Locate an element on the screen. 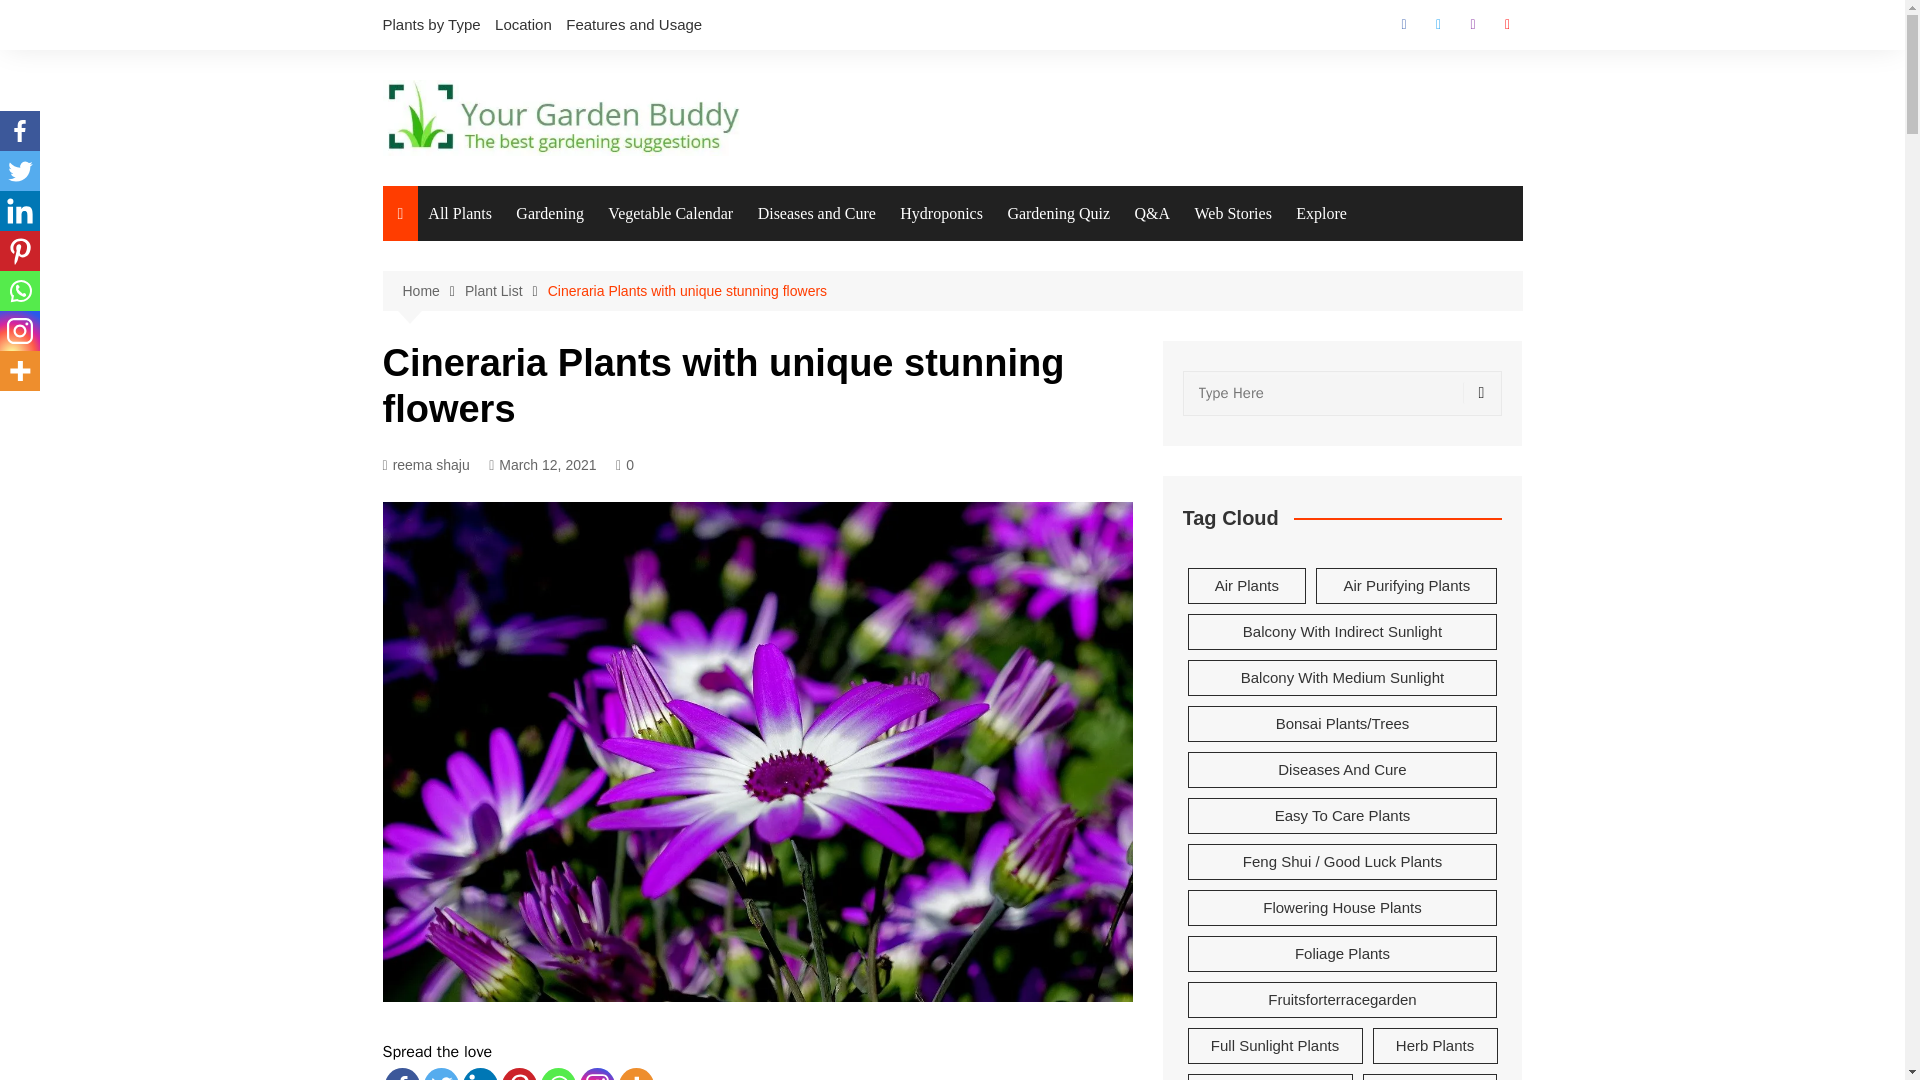  More is located at coordinates (20, 370).